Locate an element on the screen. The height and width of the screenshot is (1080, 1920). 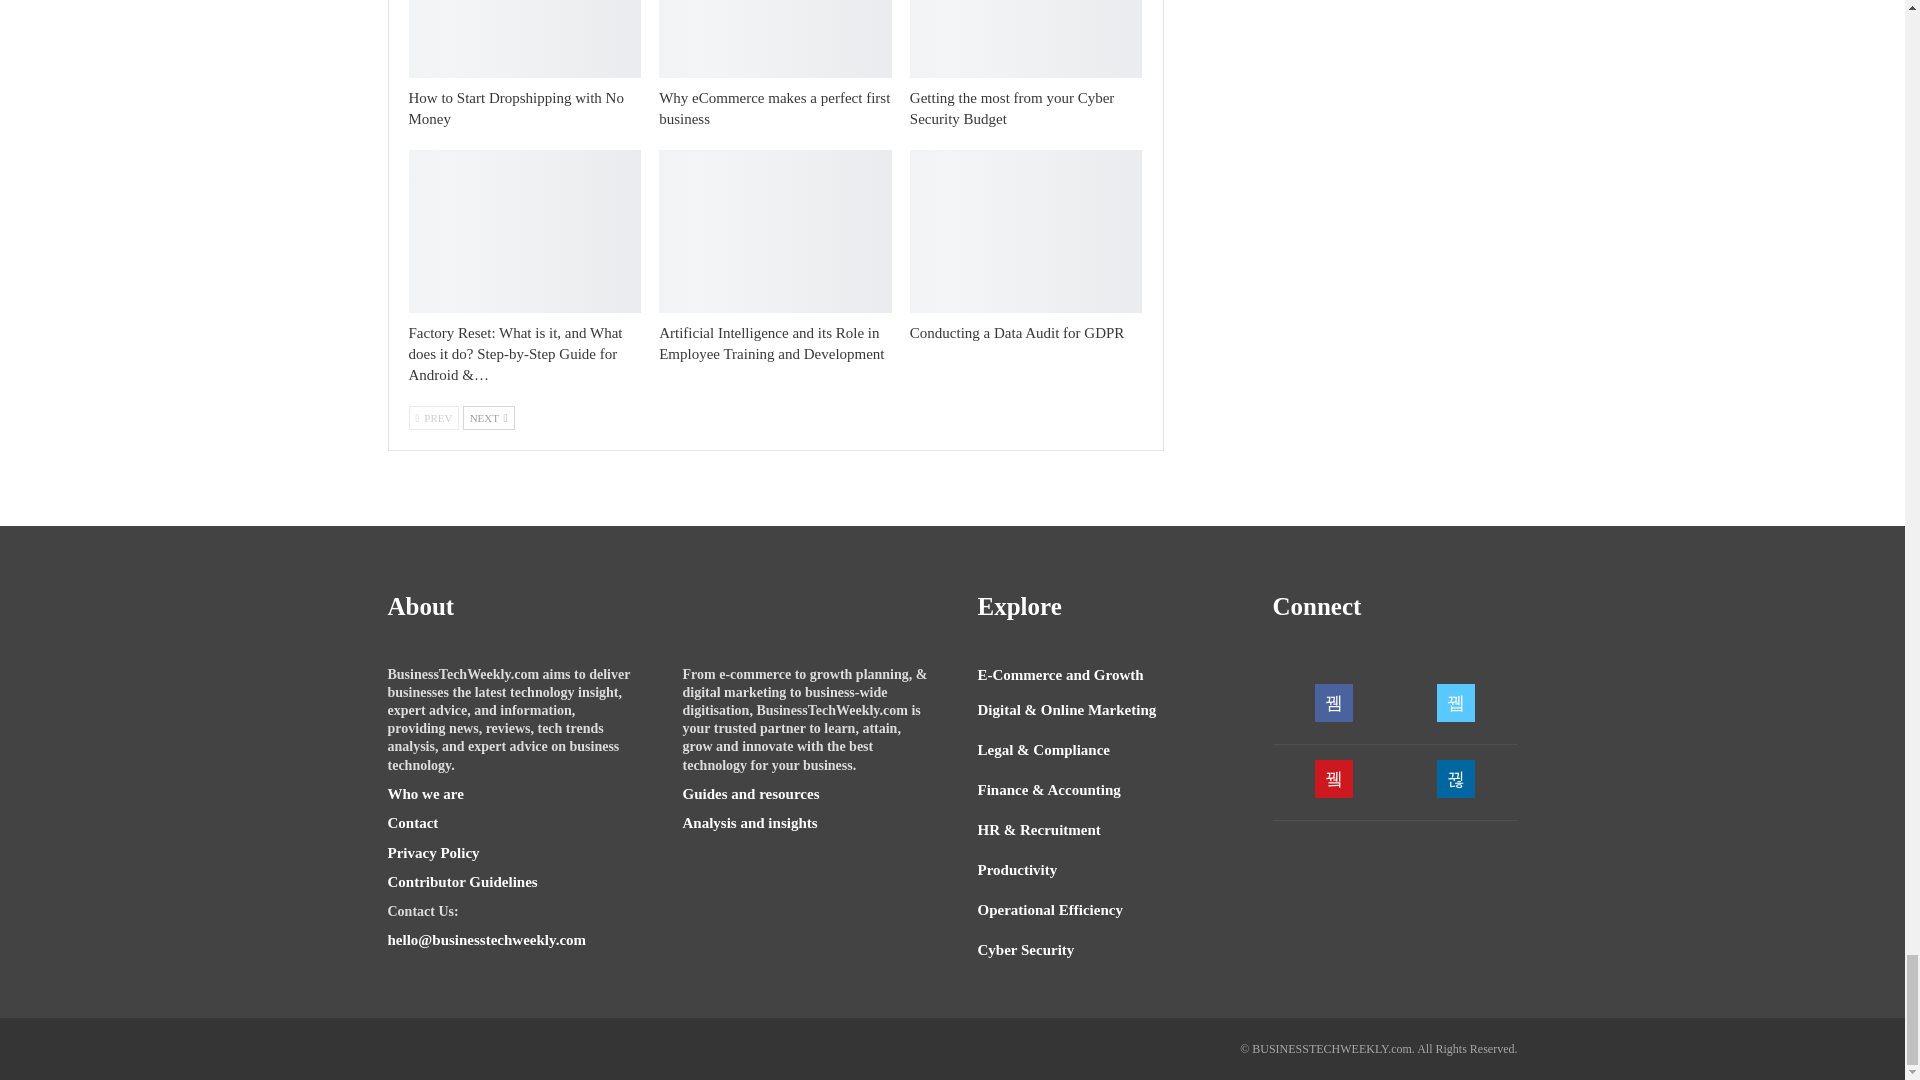
Getting the most from your Cyber Security Budget is located at coordinates (1012, 108).